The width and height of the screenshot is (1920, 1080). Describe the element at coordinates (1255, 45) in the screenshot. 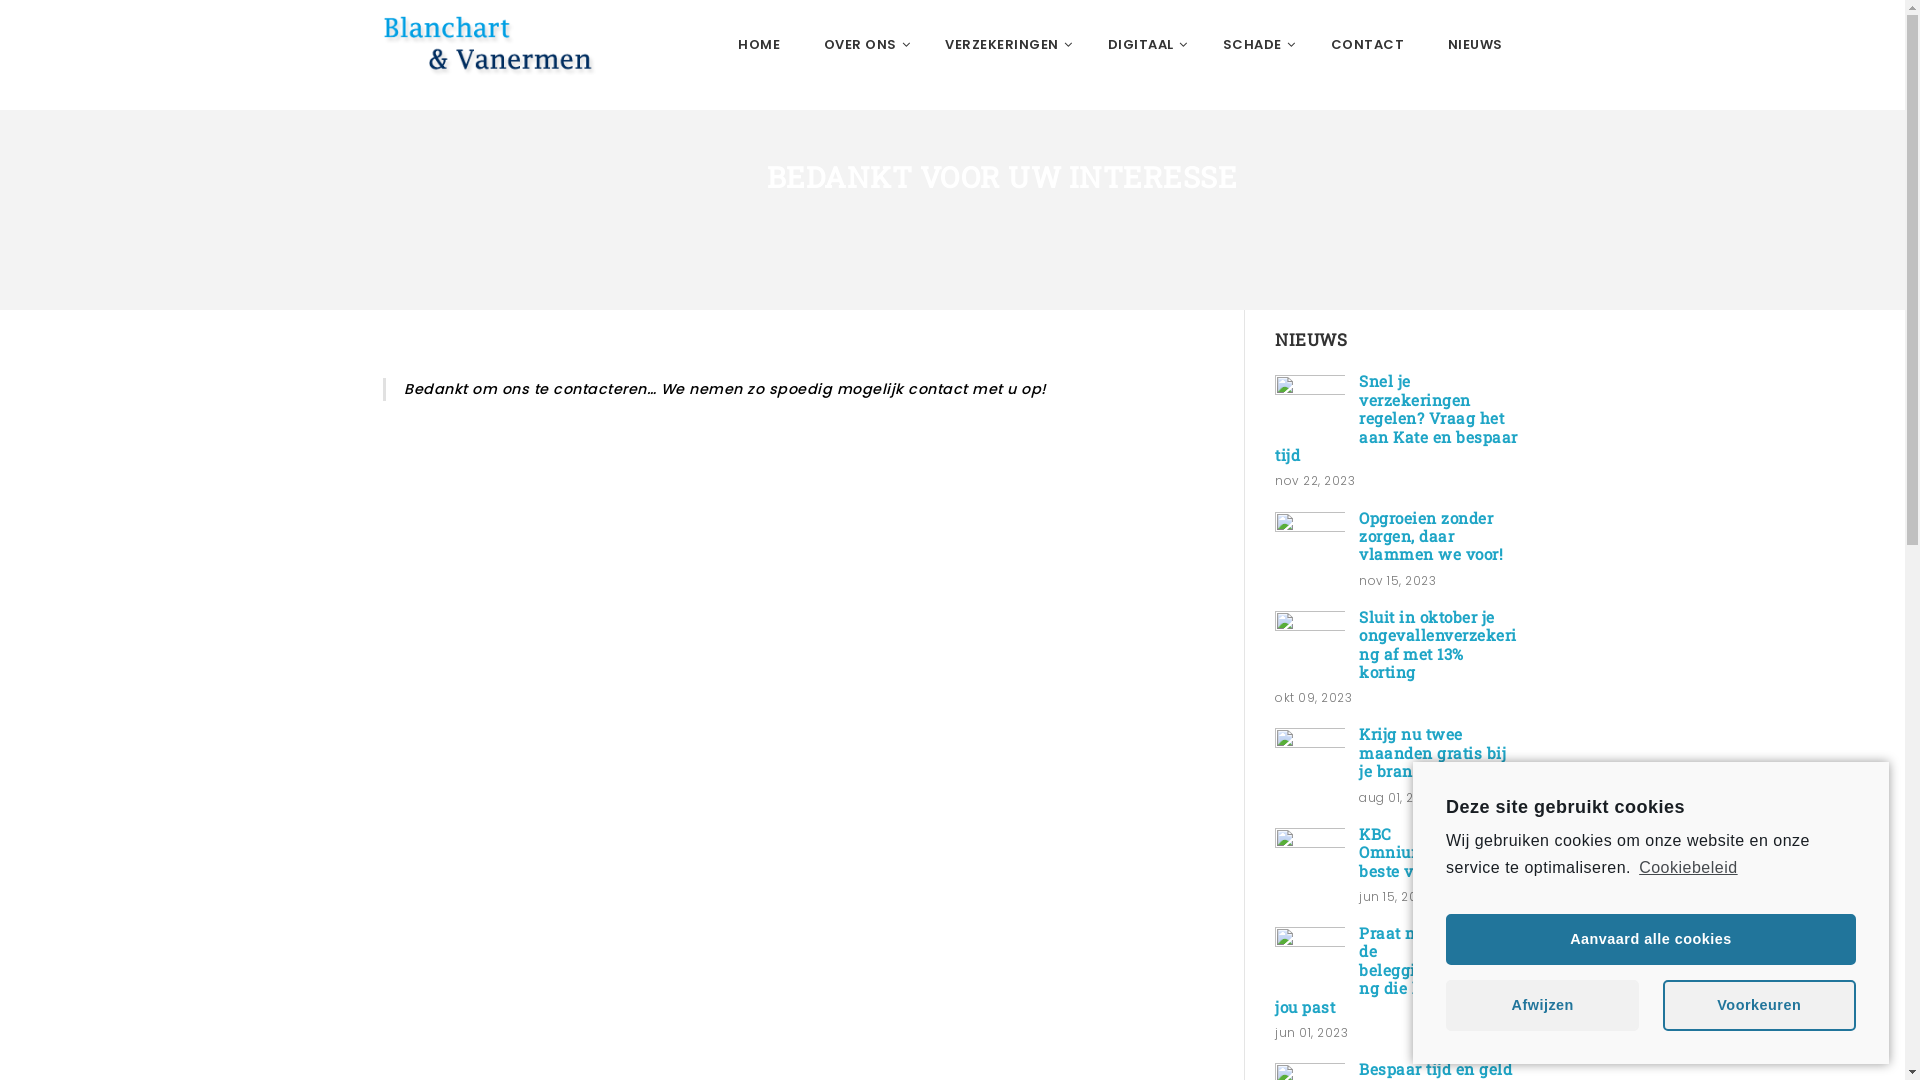

I see `SCHADE` at that location.